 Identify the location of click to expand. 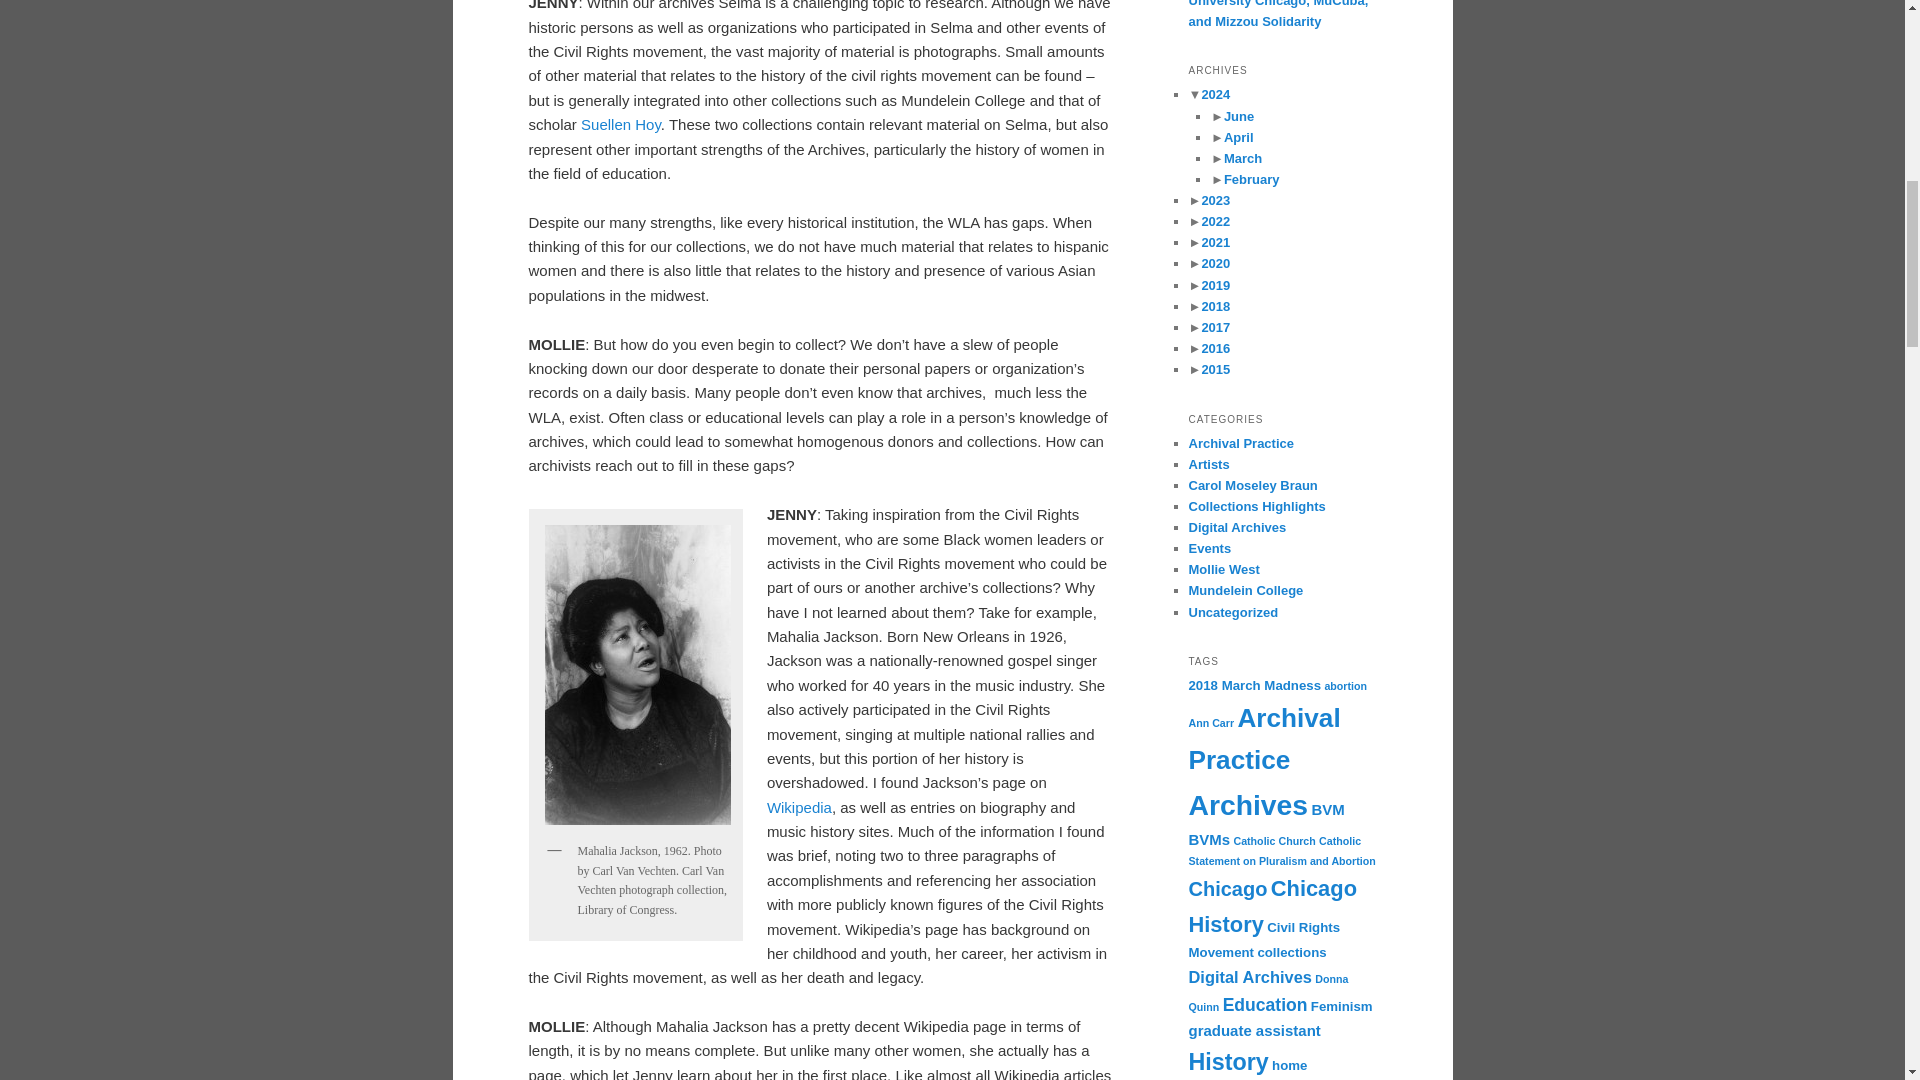
(1232, 136).